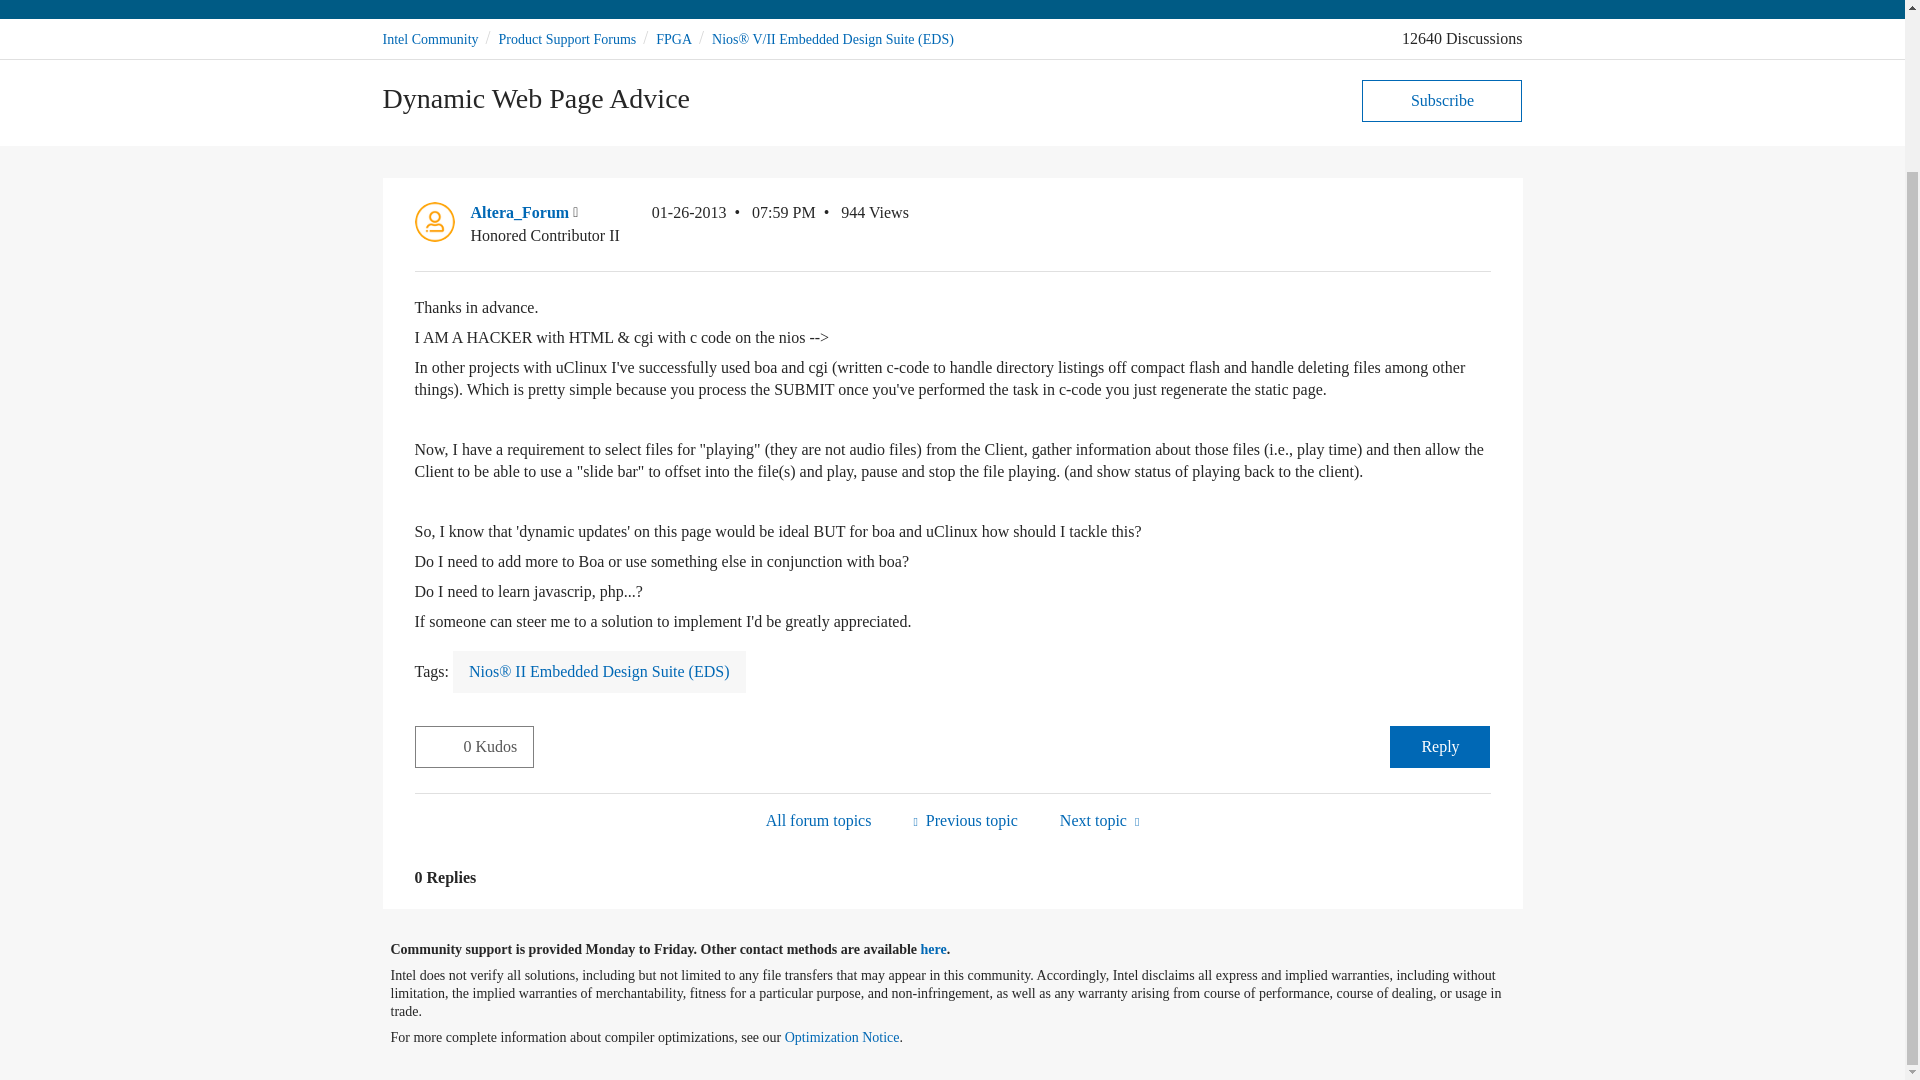  What do you see at coordinates (498, 746) in the screenshot?
I see `The total number of kudos this post has received.` at bounding box center [498, 746].